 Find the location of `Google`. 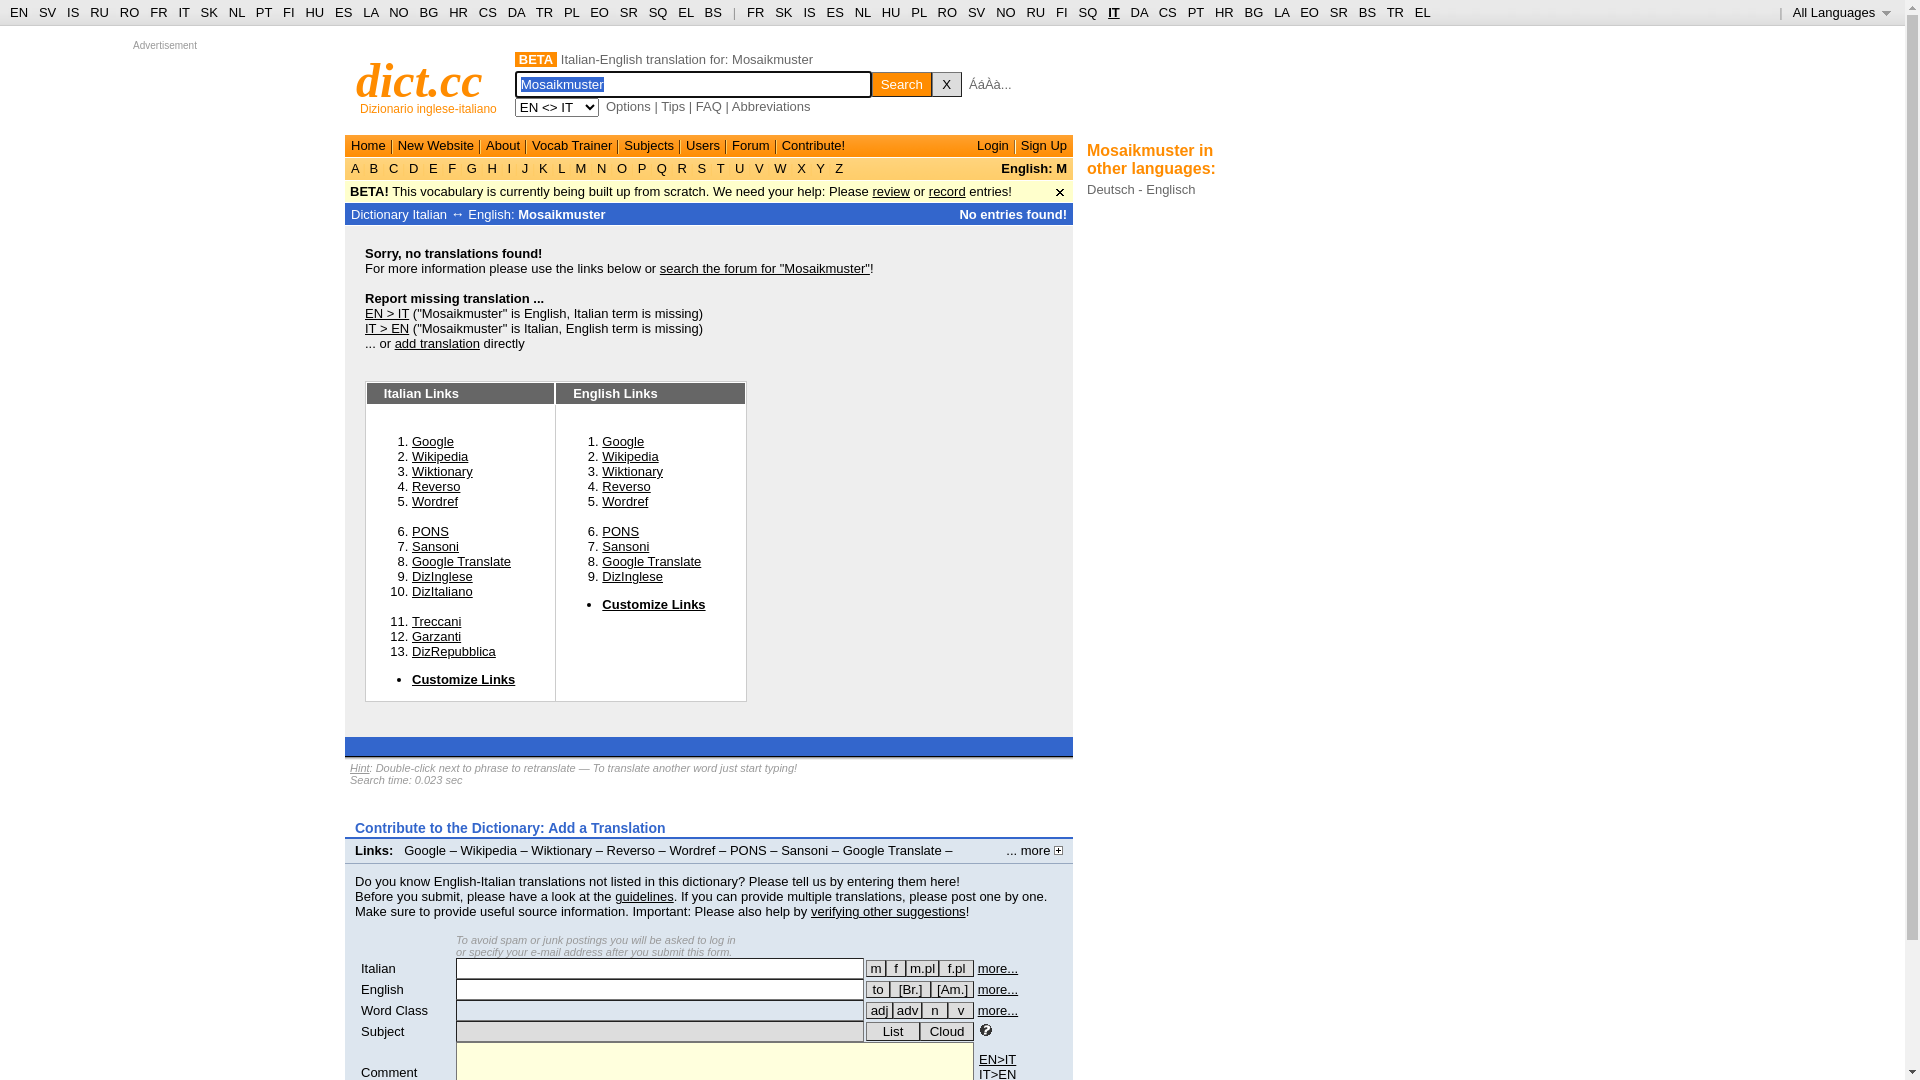

Google is located at coordinates (433, 442).